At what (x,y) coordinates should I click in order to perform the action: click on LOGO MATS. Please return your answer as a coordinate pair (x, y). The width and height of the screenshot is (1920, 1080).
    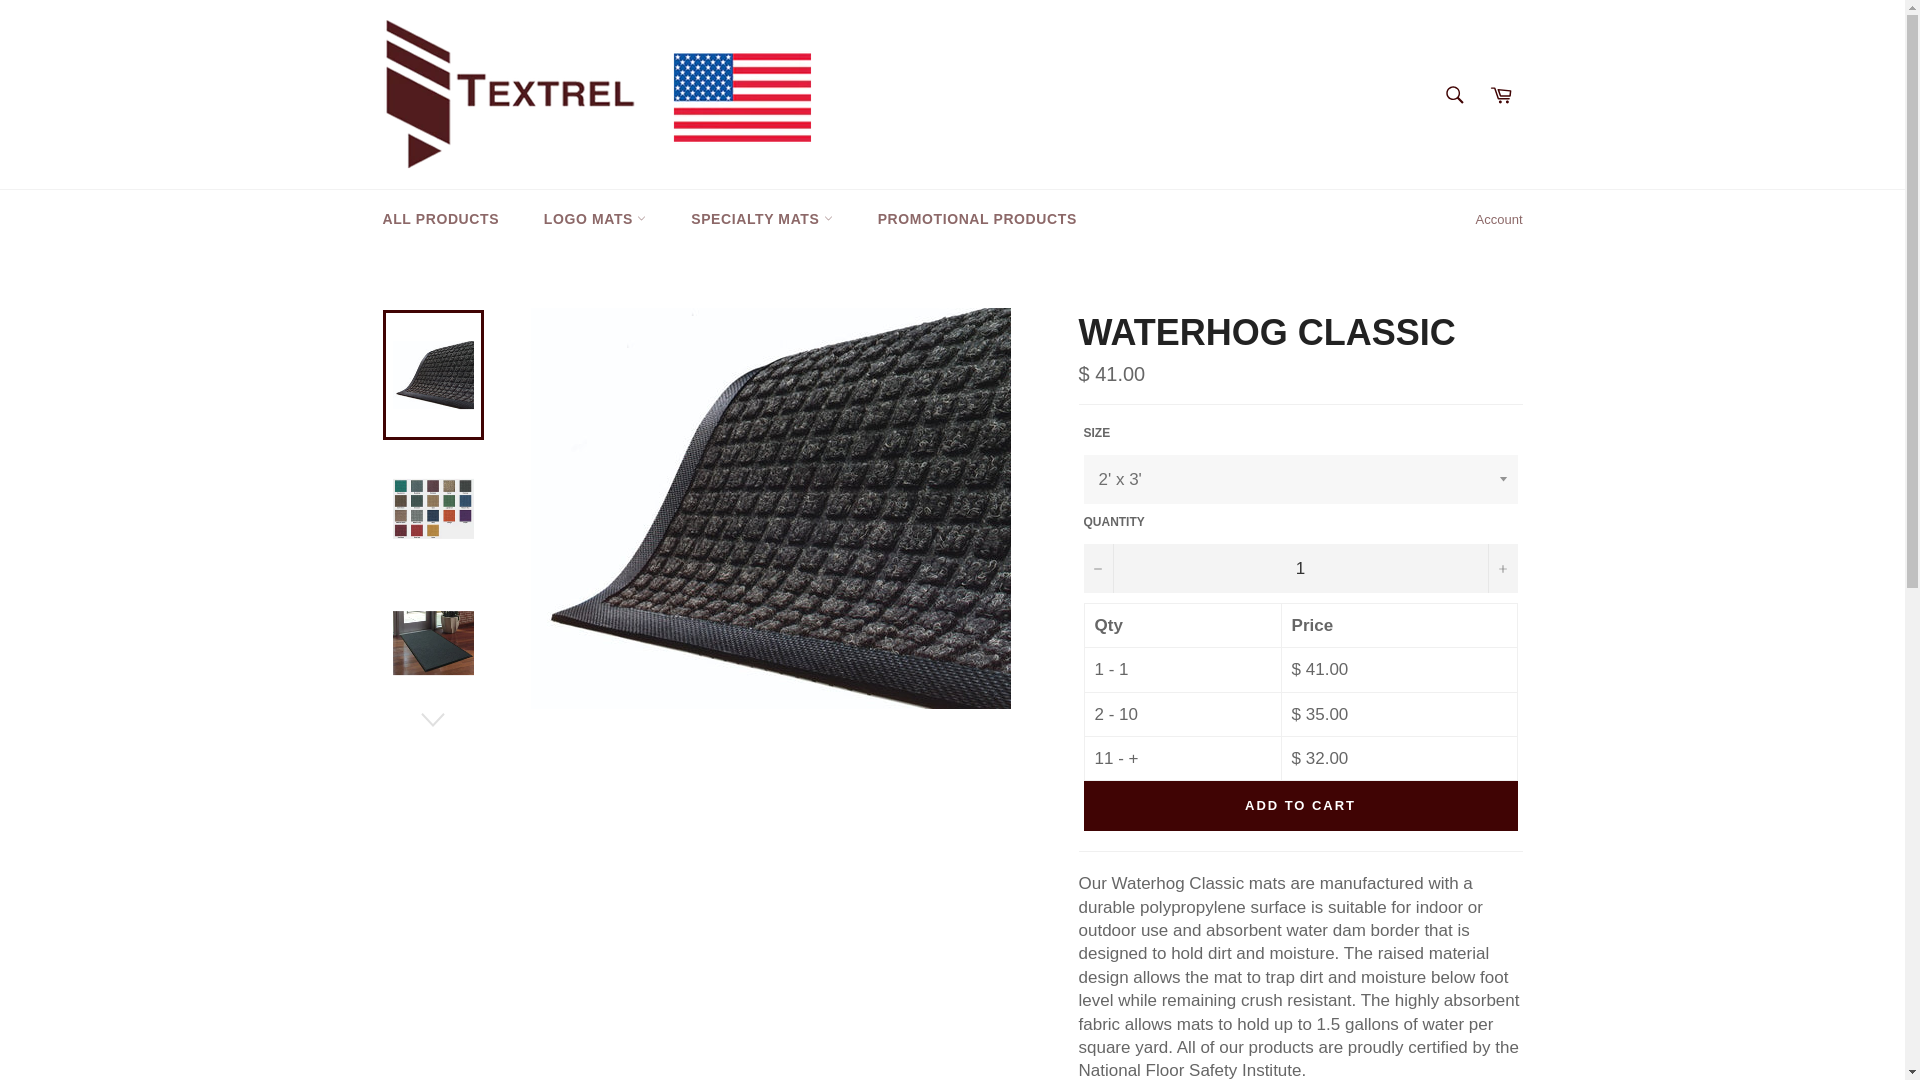
    Looking at the image, I should click on (595, 220).